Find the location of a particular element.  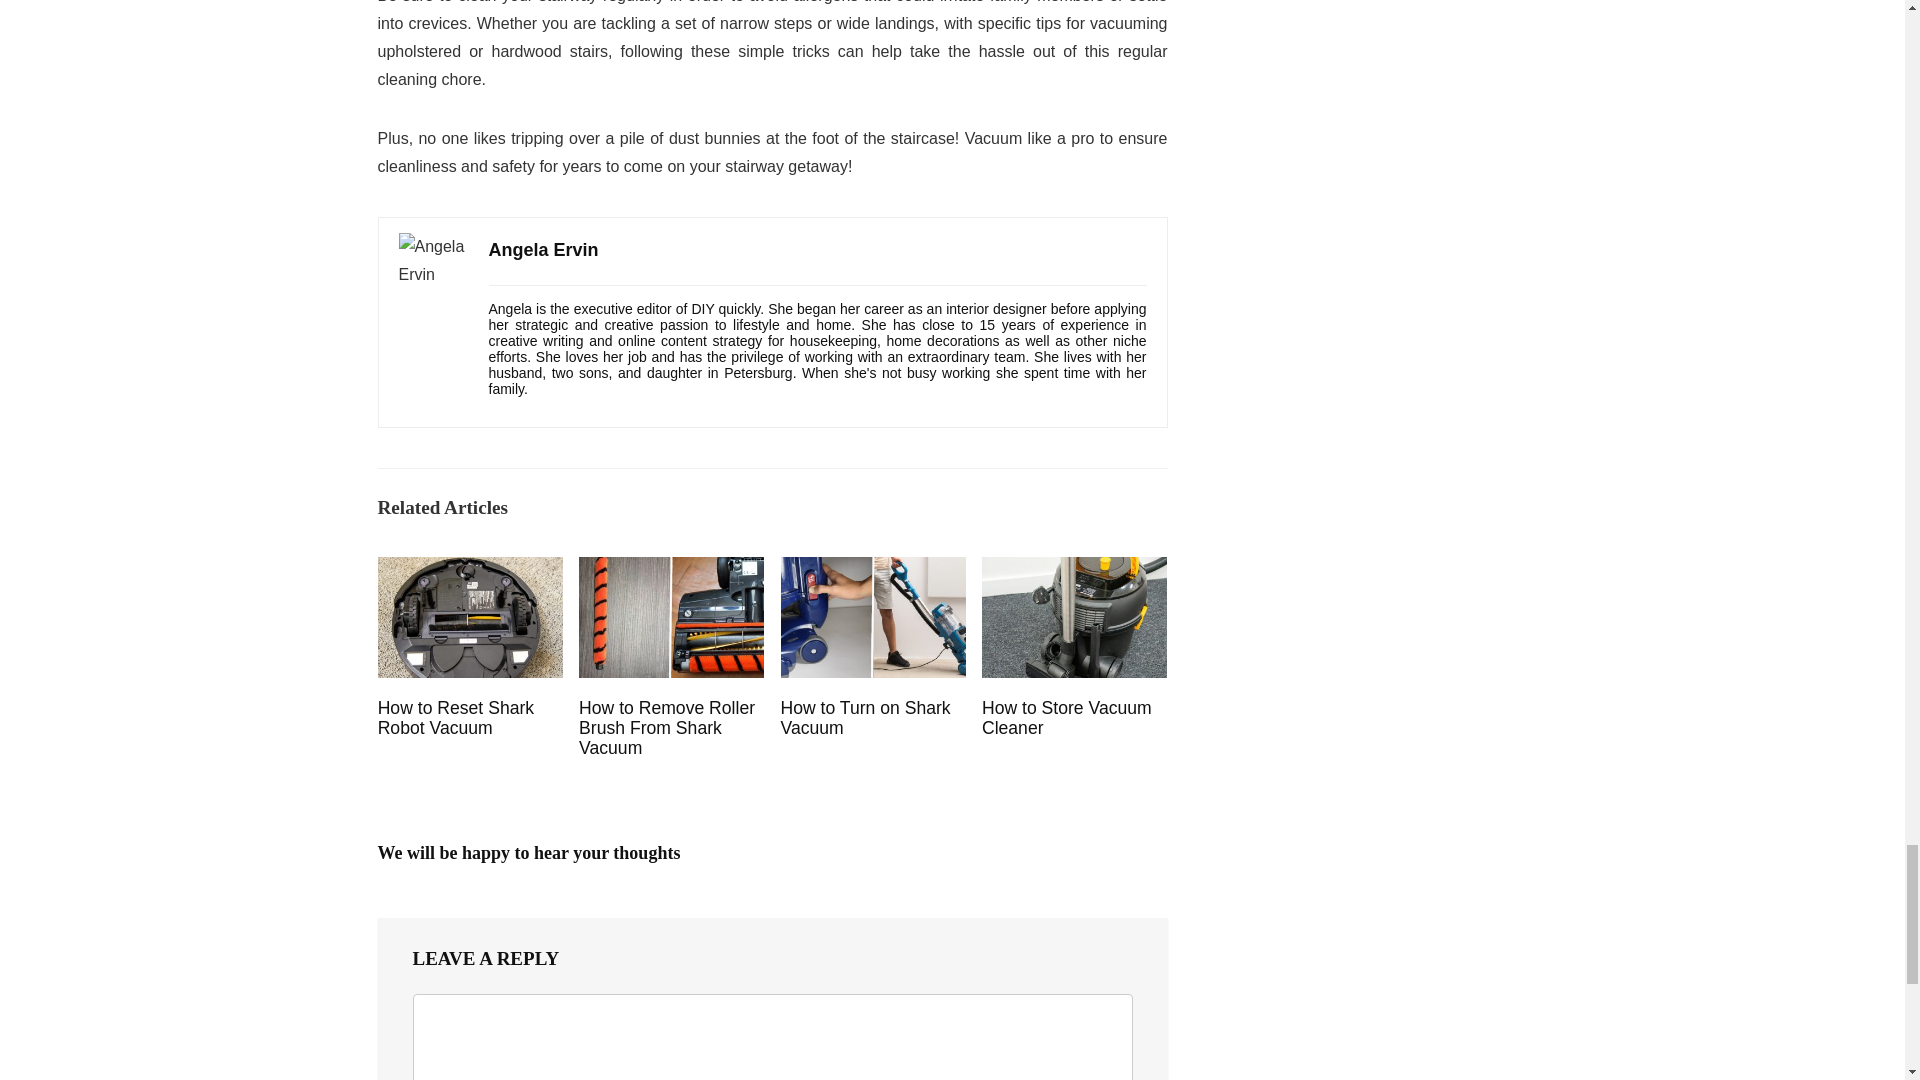

How to Turn on Shark Vacuum is located at coordinates (864, 717).